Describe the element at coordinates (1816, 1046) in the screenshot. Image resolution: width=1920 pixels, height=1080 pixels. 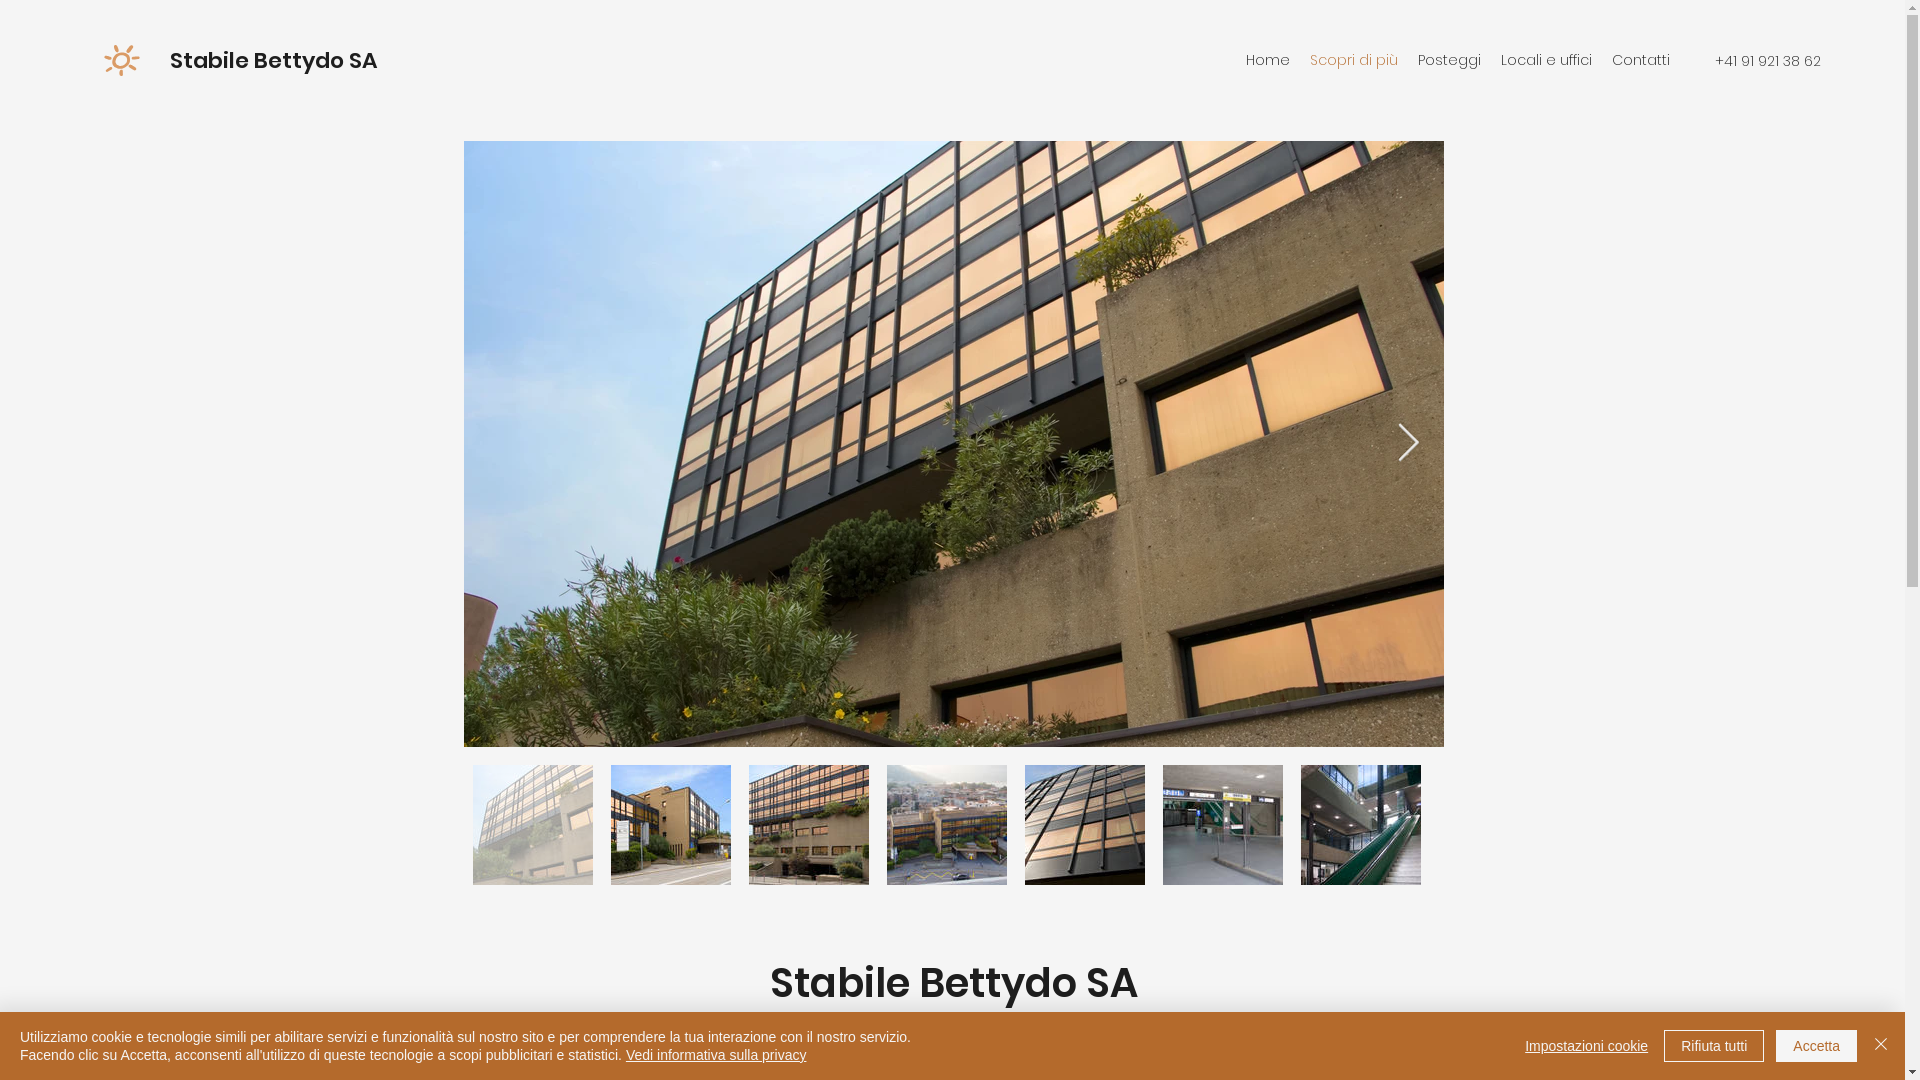
I see `Accetta` at that location.